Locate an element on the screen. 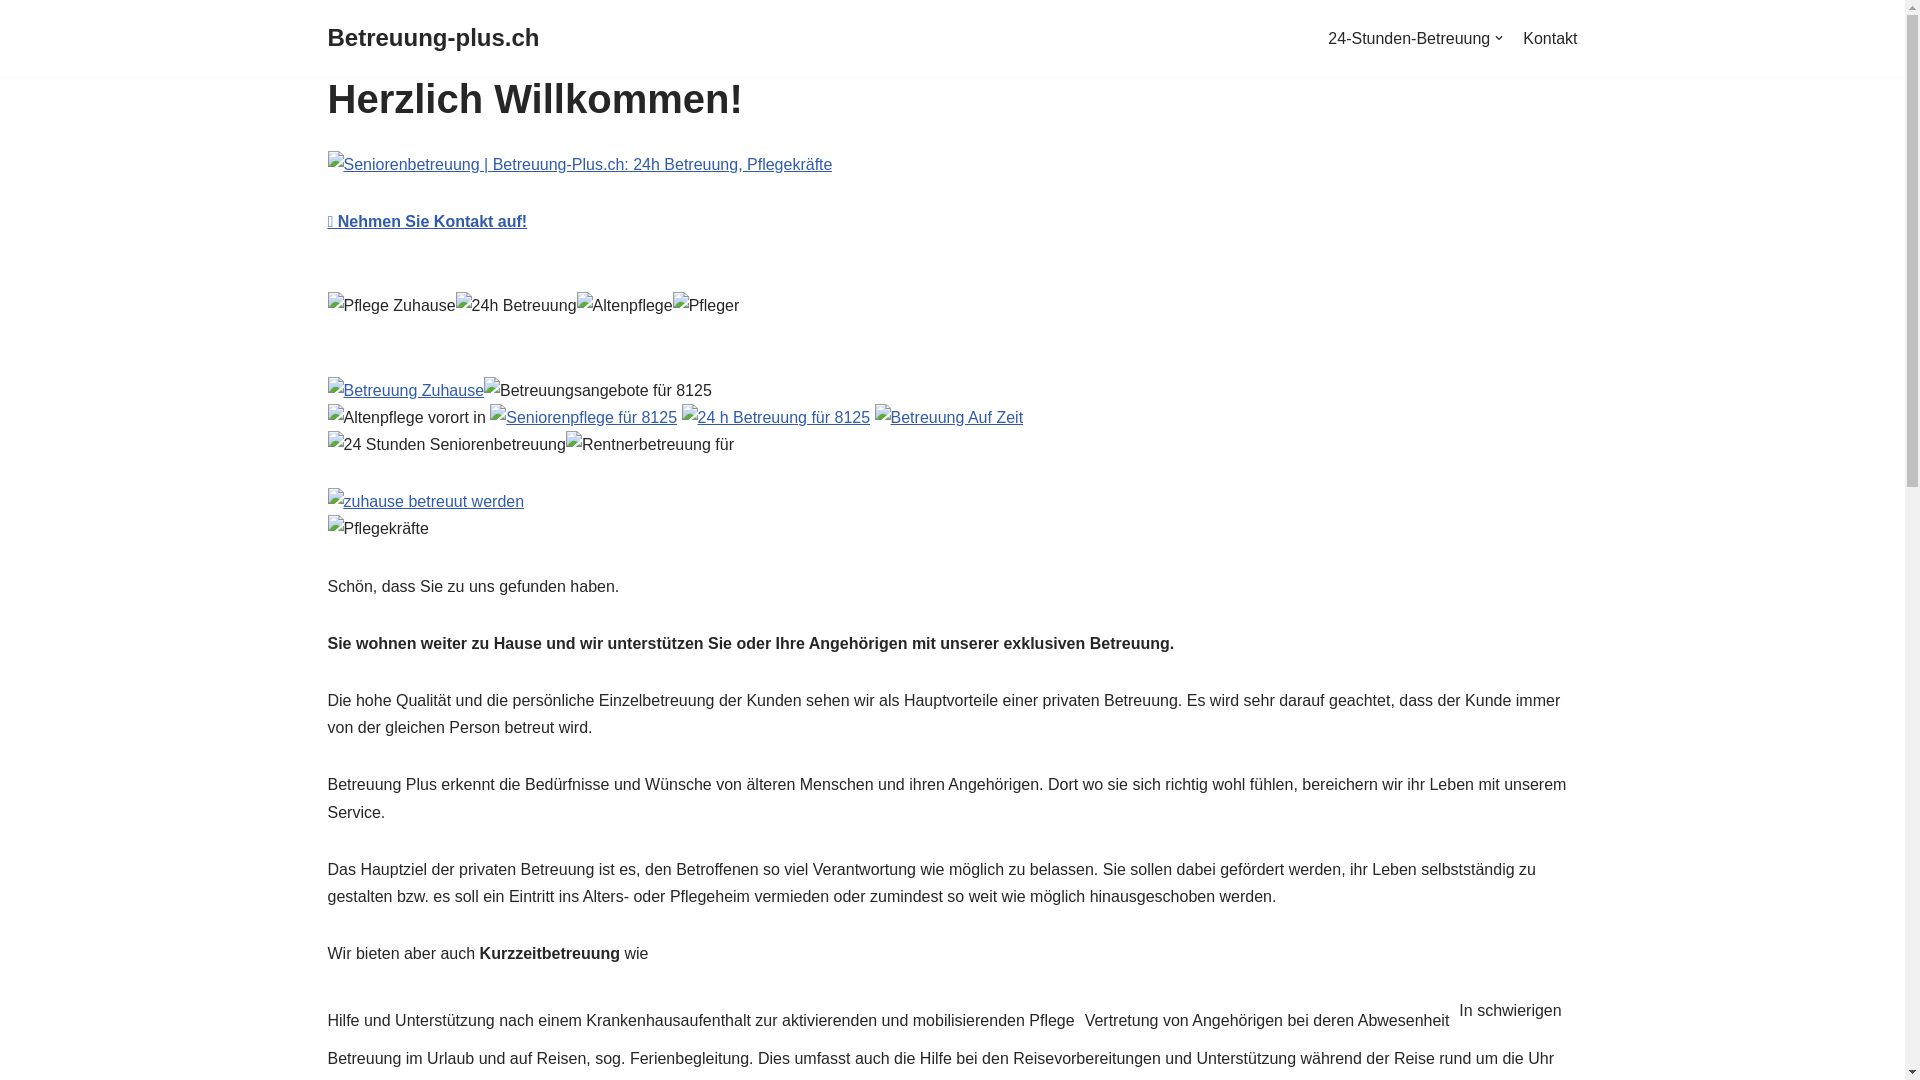 This screenshot has width=1920, height=1080. 24-Stunden-Betreuung is located at coordinates (1416, 39).